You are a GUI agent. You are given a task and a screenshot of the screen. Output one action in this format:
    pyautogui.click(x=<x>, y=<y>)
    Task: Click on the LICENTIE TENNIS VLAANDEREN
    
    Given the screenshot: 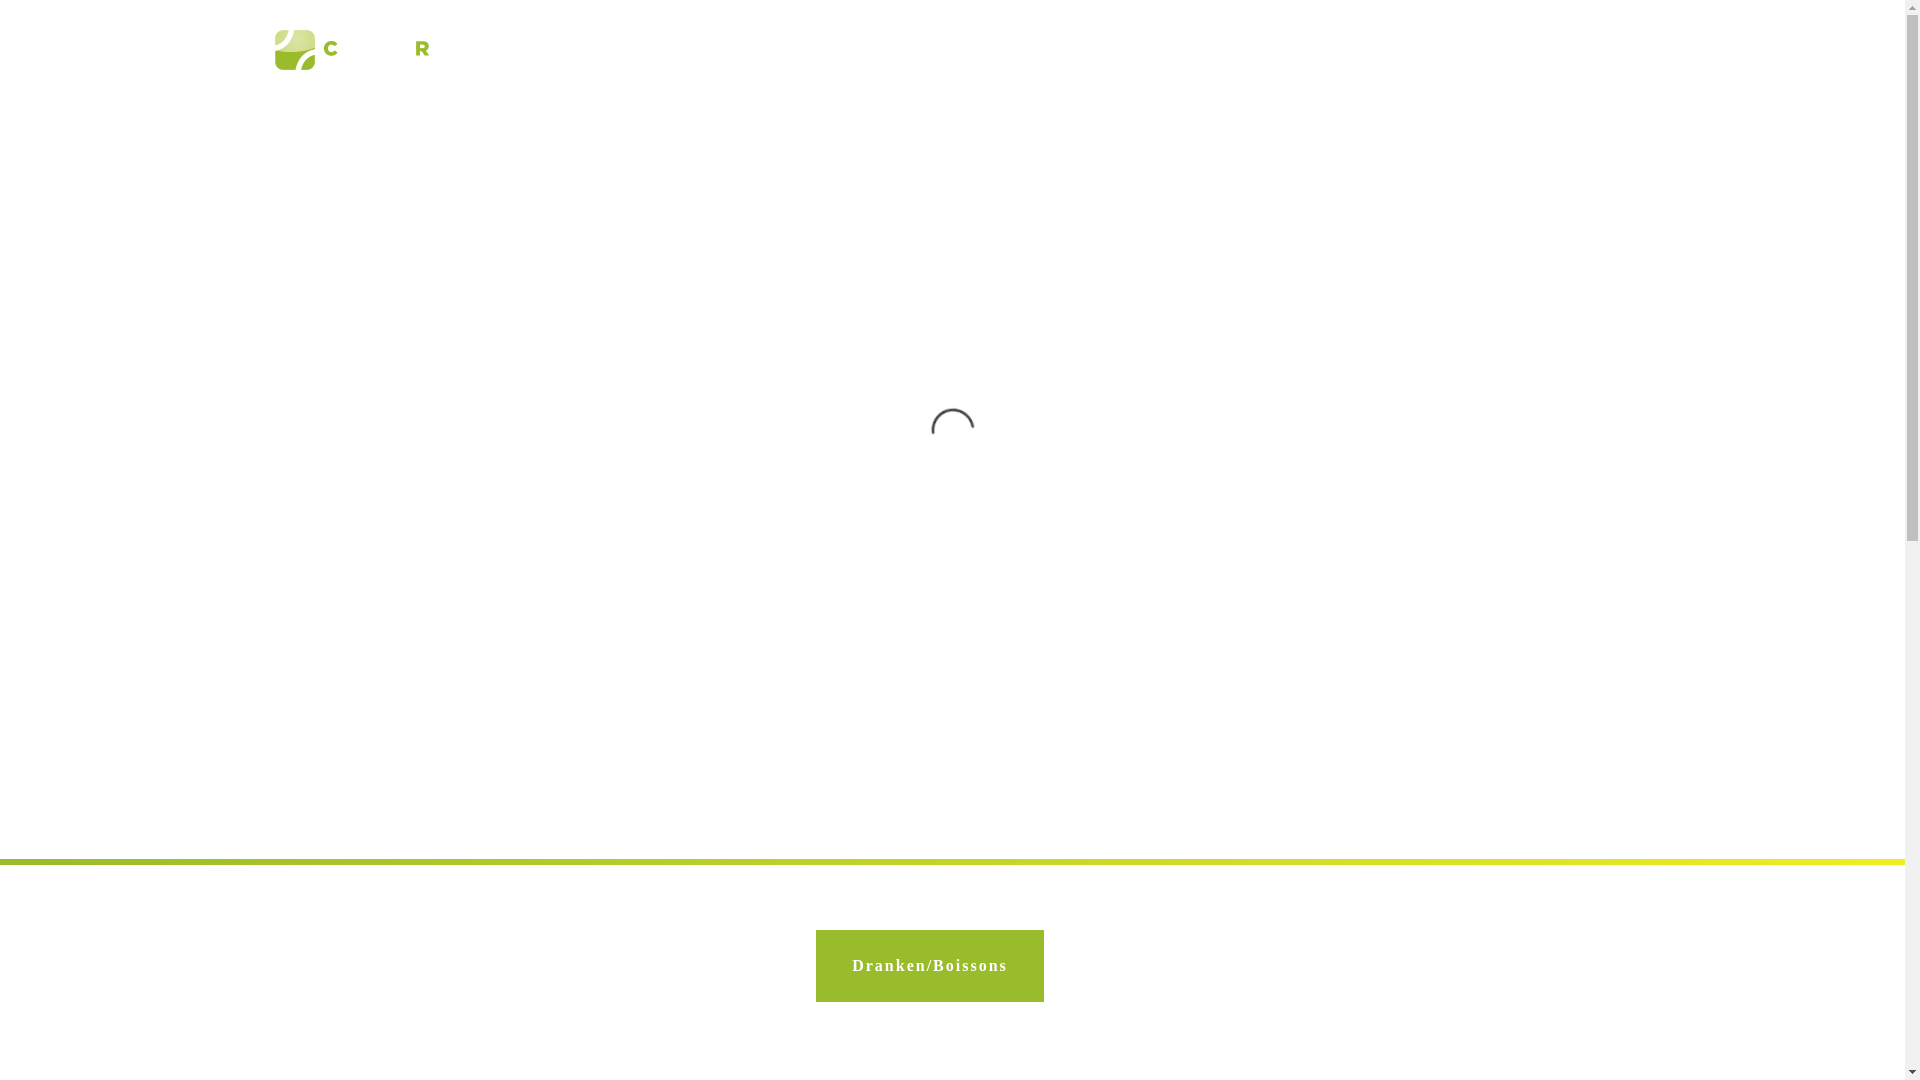 What is the action you would take?
    pyautogui.click(x=1130, y=50)
    